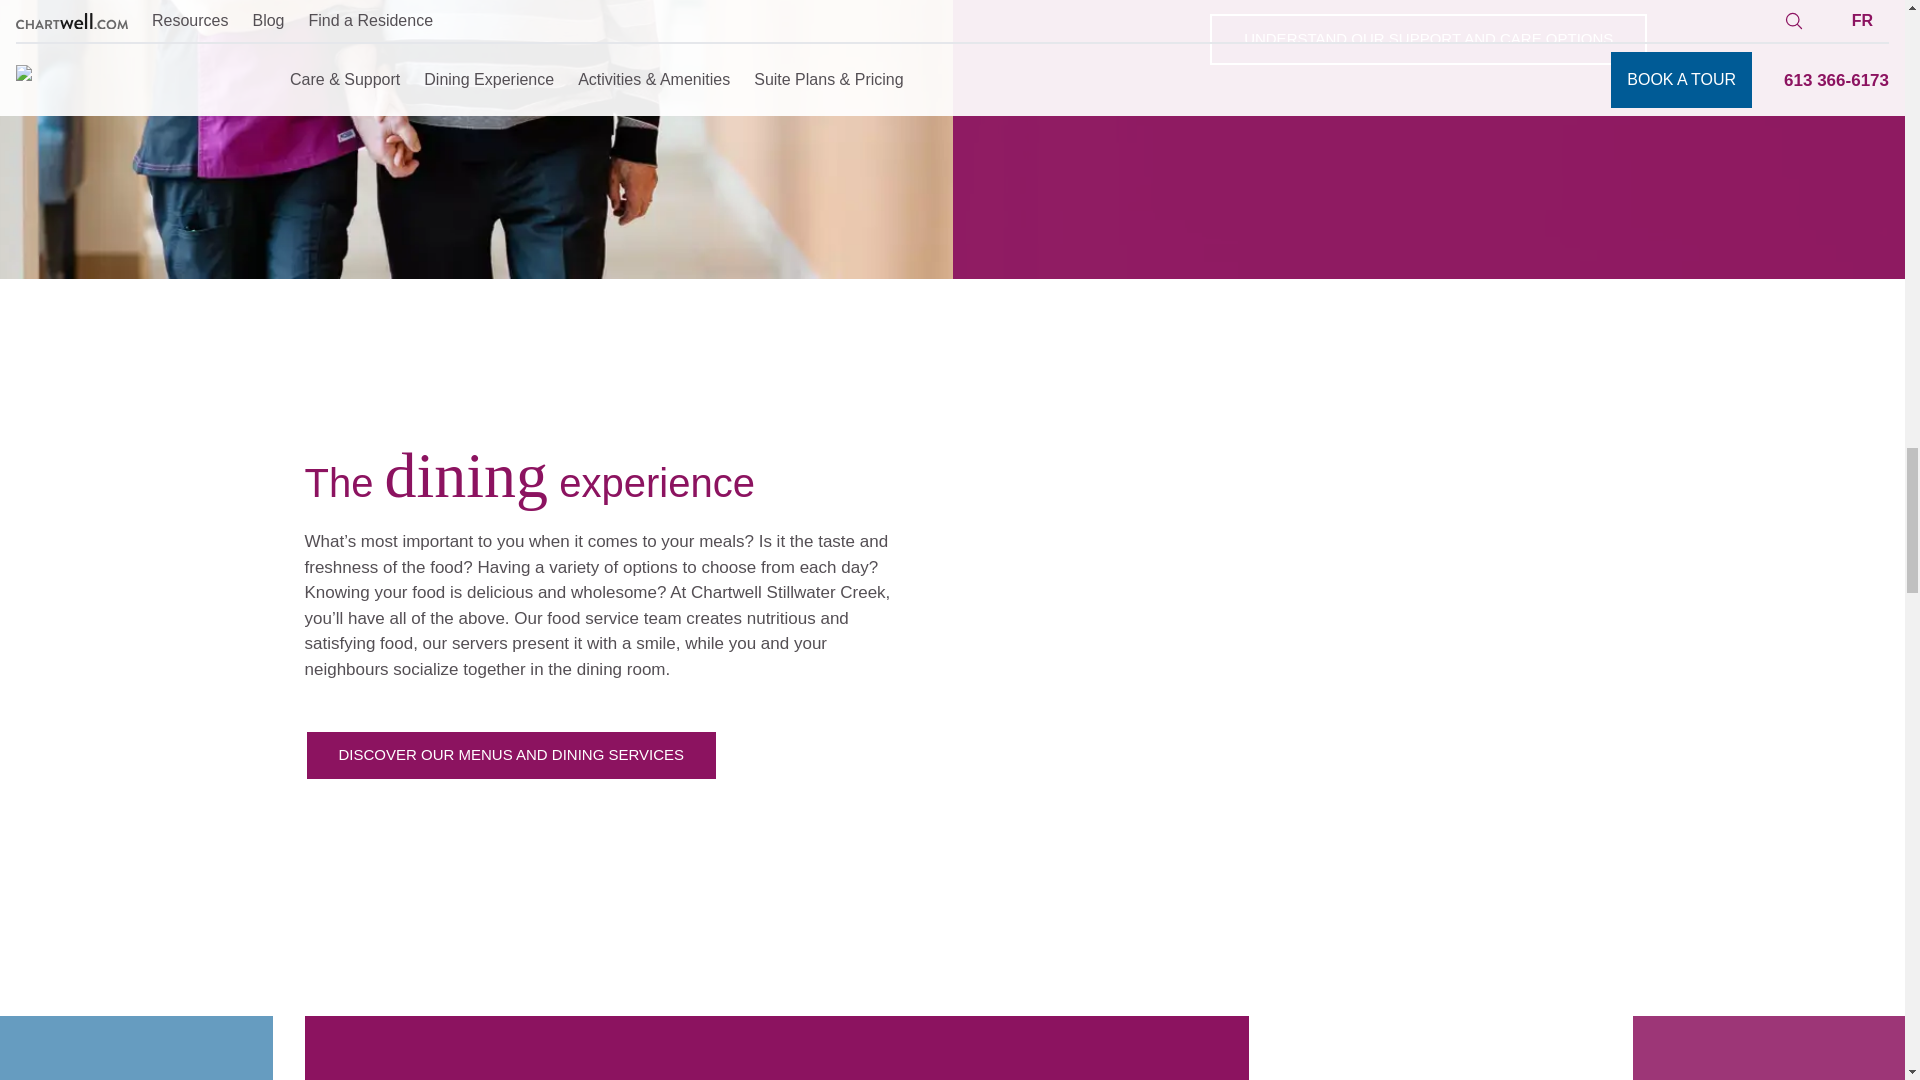 The width and height of the screenshot is (1920, 1080). Describe the element at coordinates (1428, 39) in the screenshot. I see `Understand our support and care options` at that location.